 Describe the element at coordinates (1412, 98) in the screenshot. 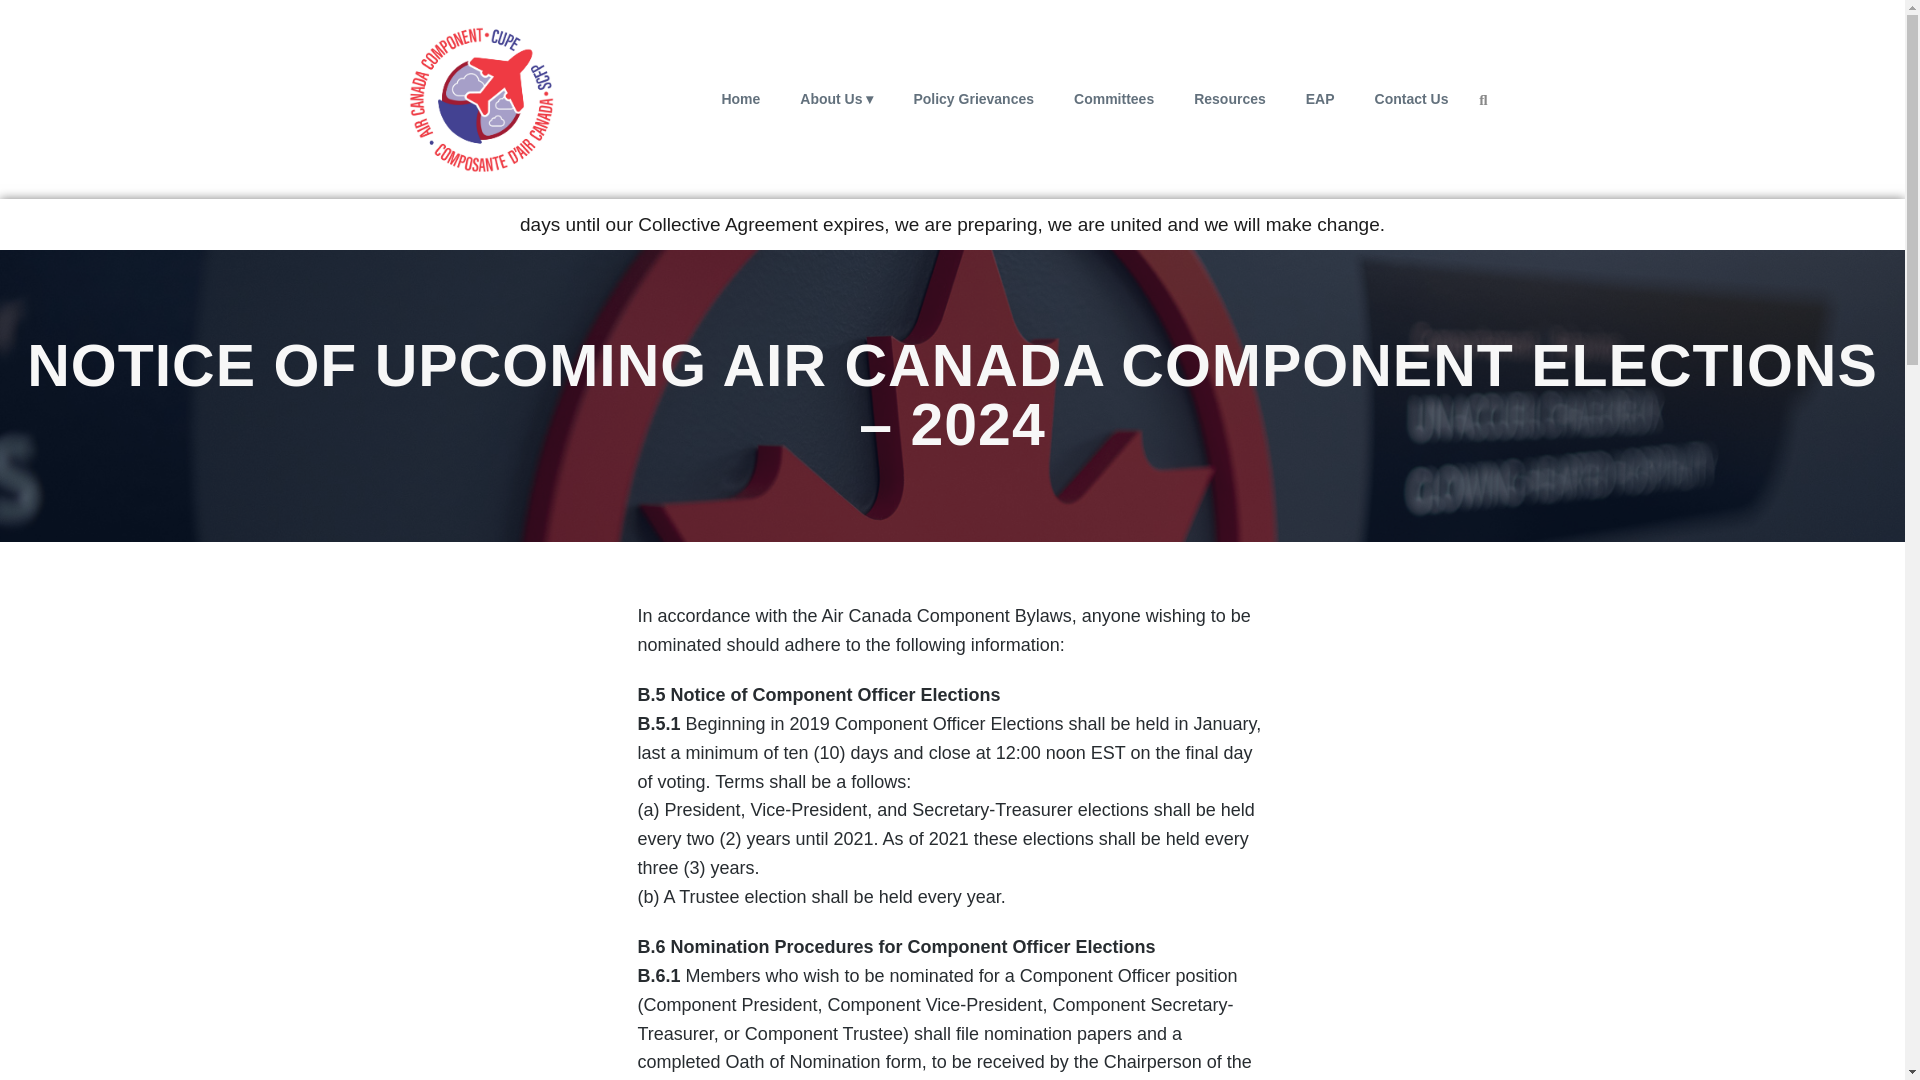

I see `Contact Us` at that location.